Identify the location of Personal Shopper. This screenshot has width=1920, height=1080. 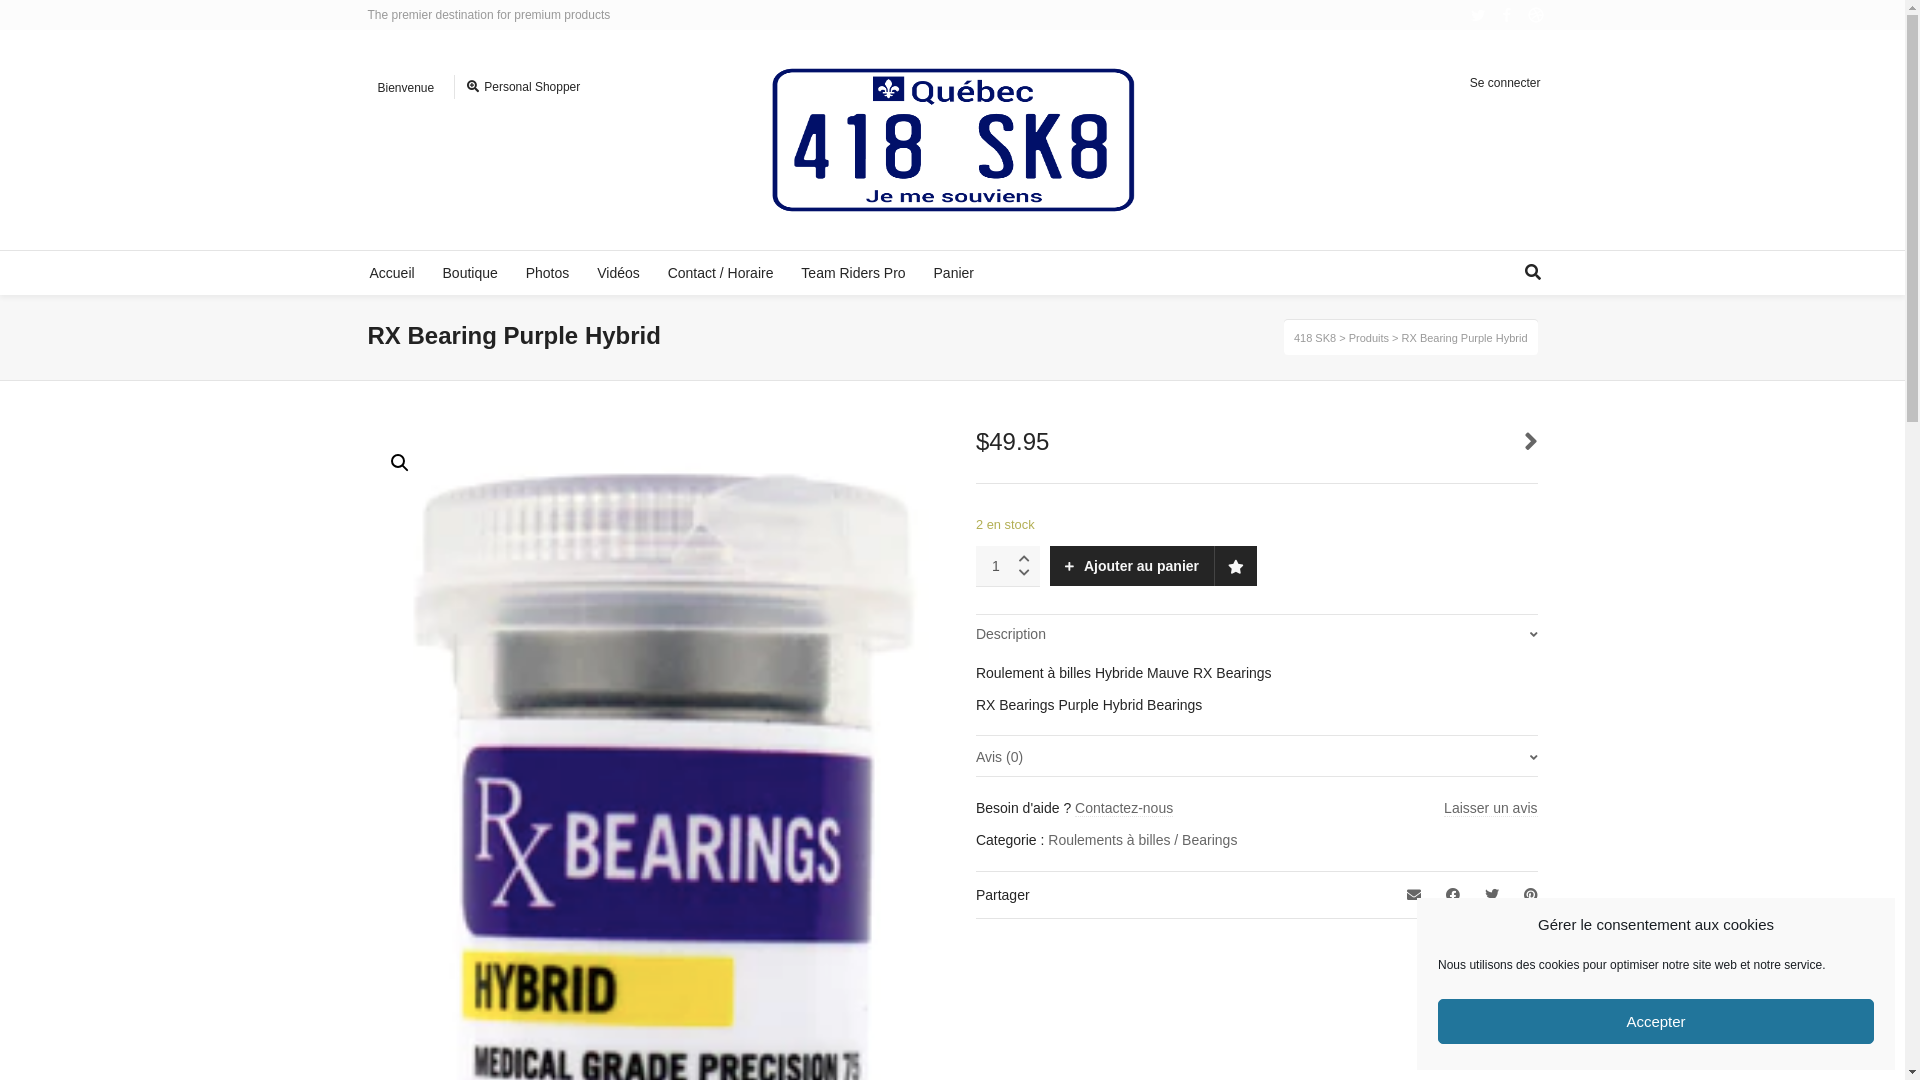
(524, 87).